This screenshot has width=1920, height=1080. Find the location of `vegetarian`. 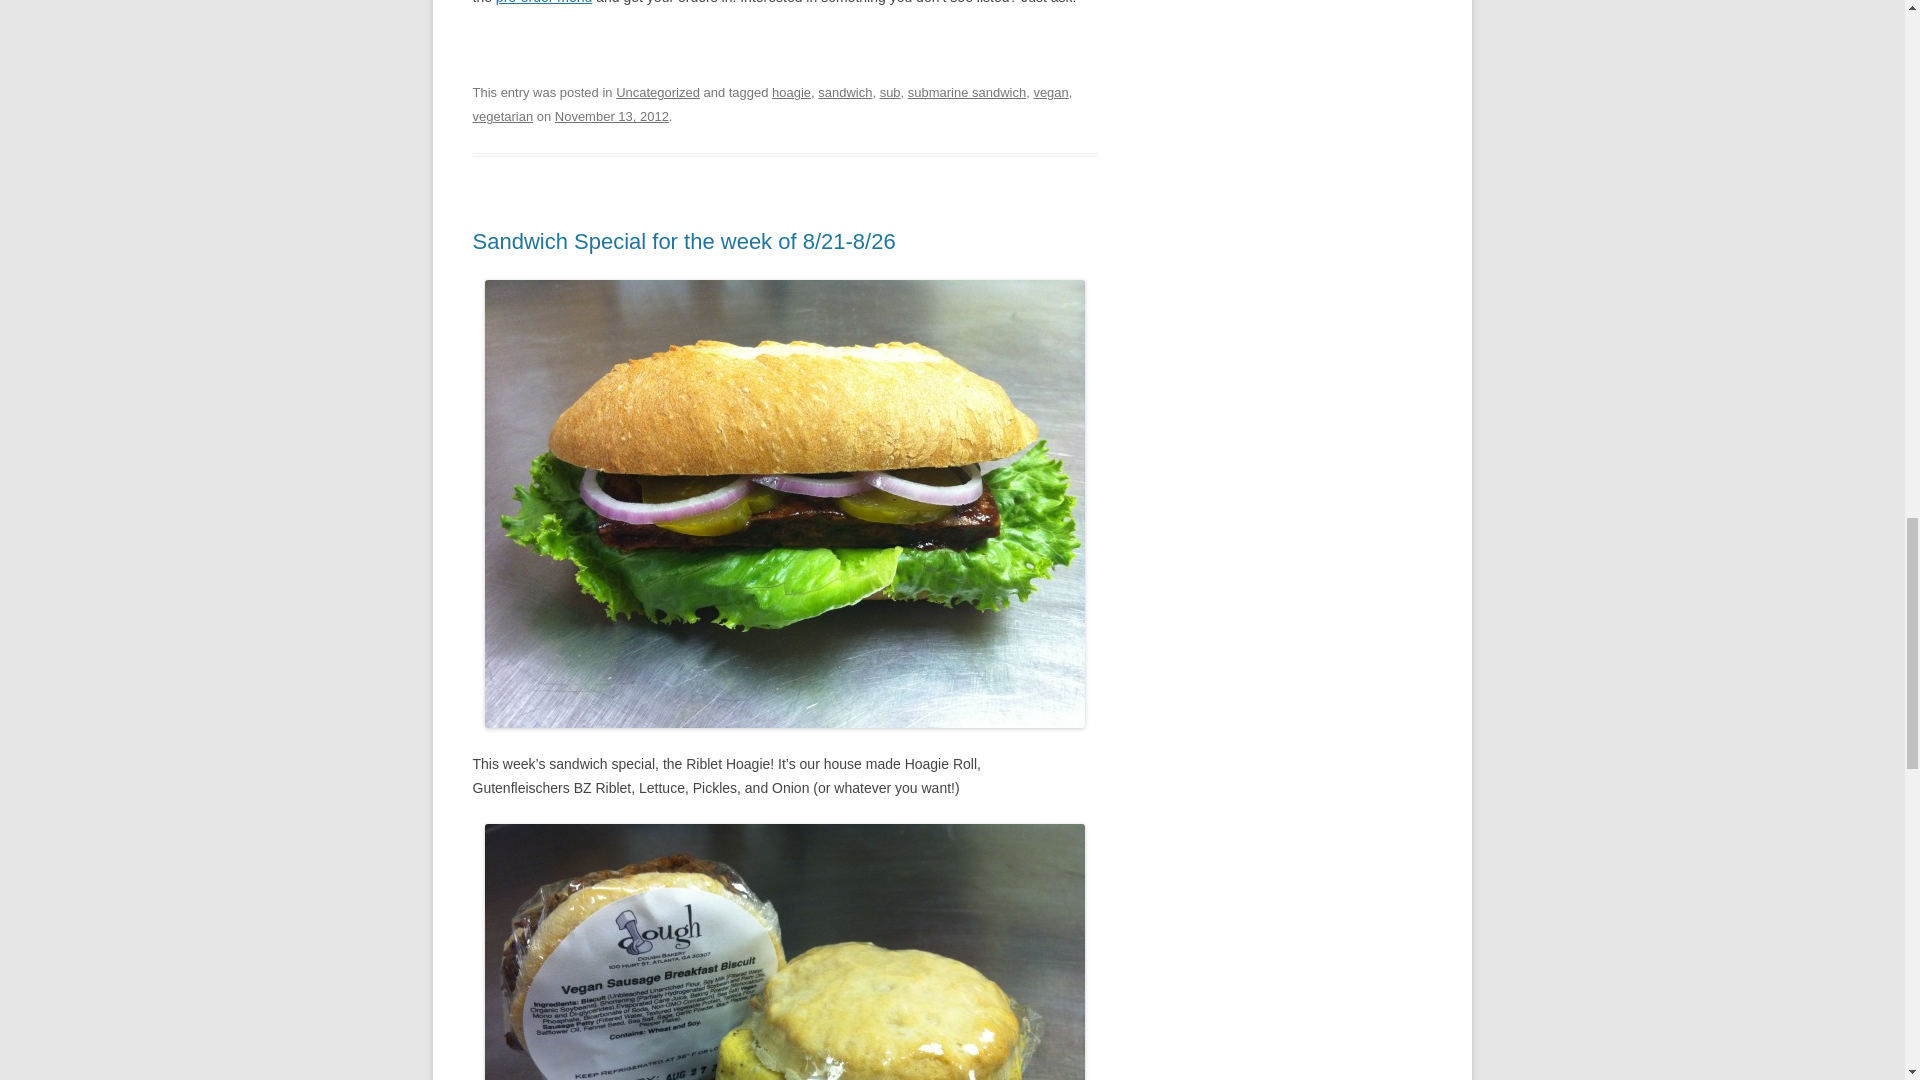

vegetarian is located at coordinates (502, 116).